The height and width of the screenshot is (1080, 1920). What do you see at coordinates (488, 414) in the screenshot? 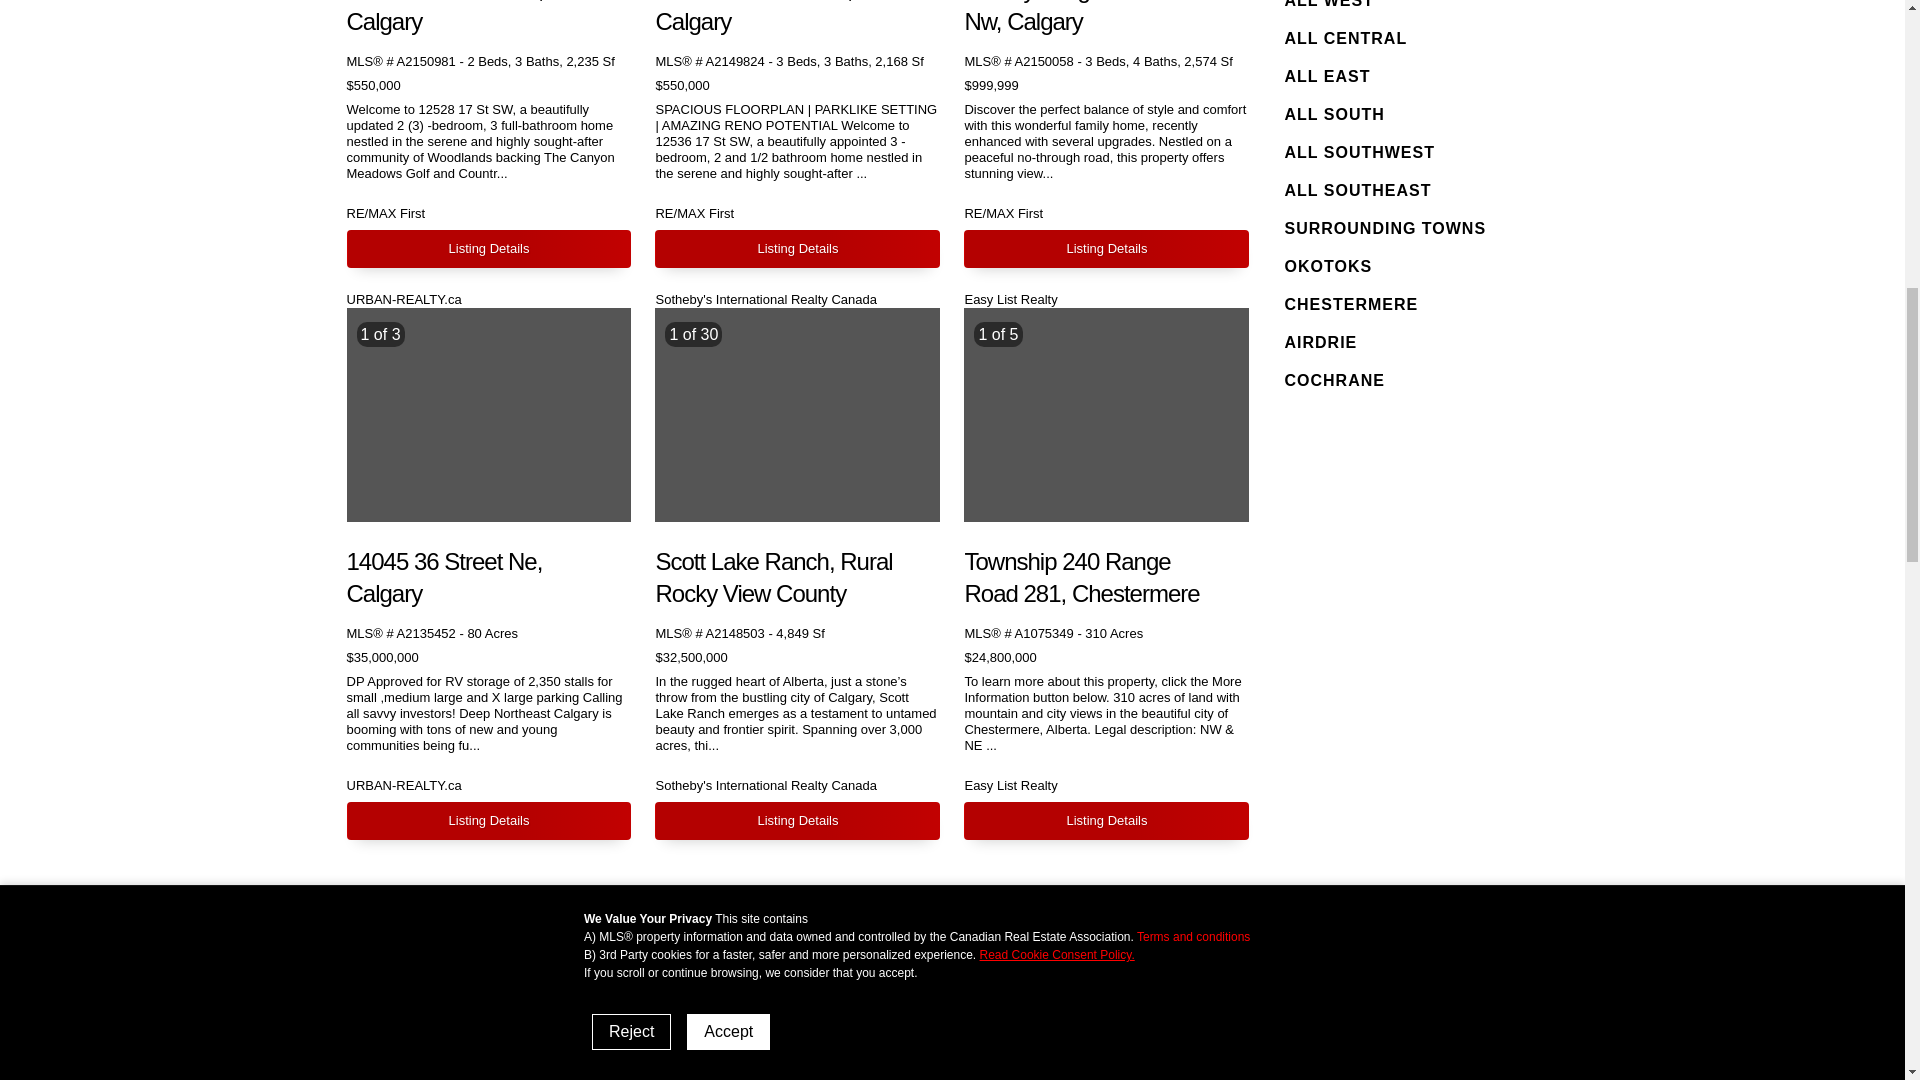
I see `14045 36 Street Ne in Stoney 4 For Sale` at bounding box center [488, 414].